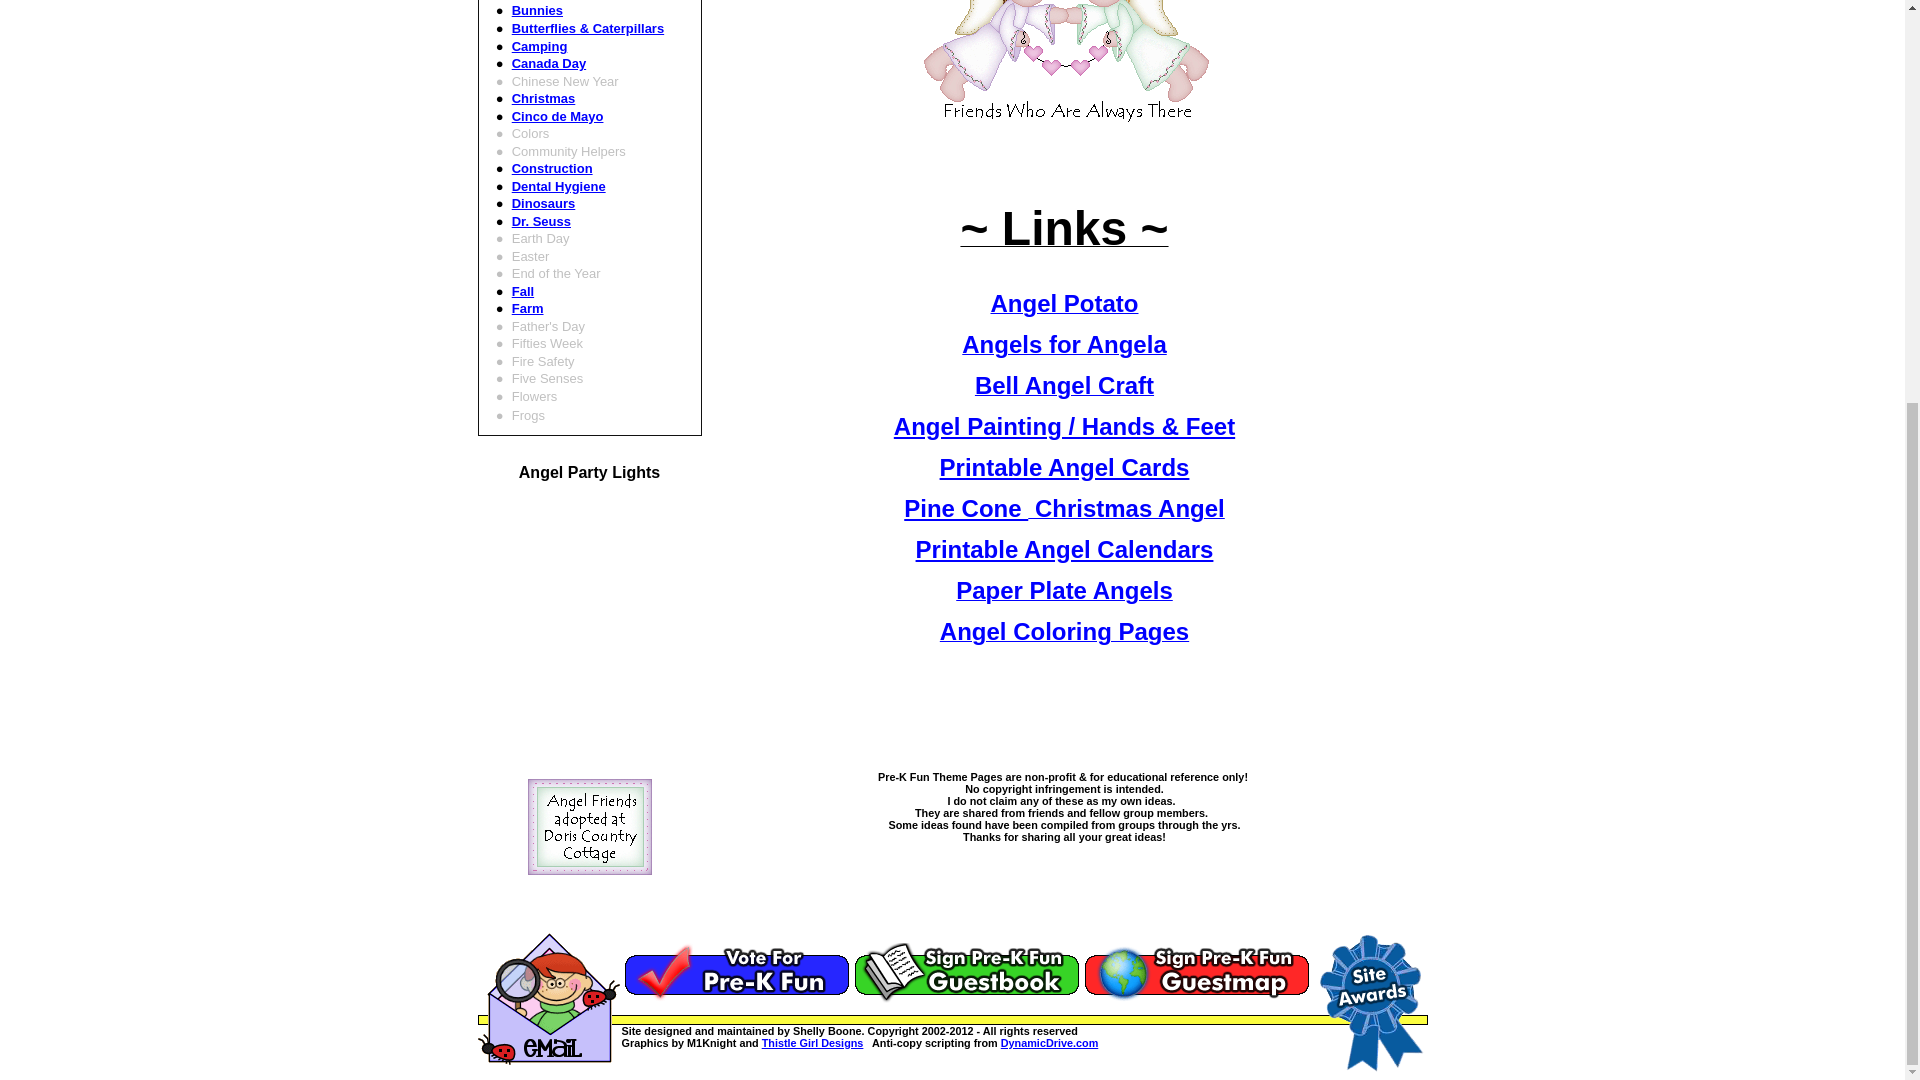 The height and width of the screenshot is (1080, 1920). I want to click on Wonderful graphics! Stop by for a visit., so click(813, 1042).